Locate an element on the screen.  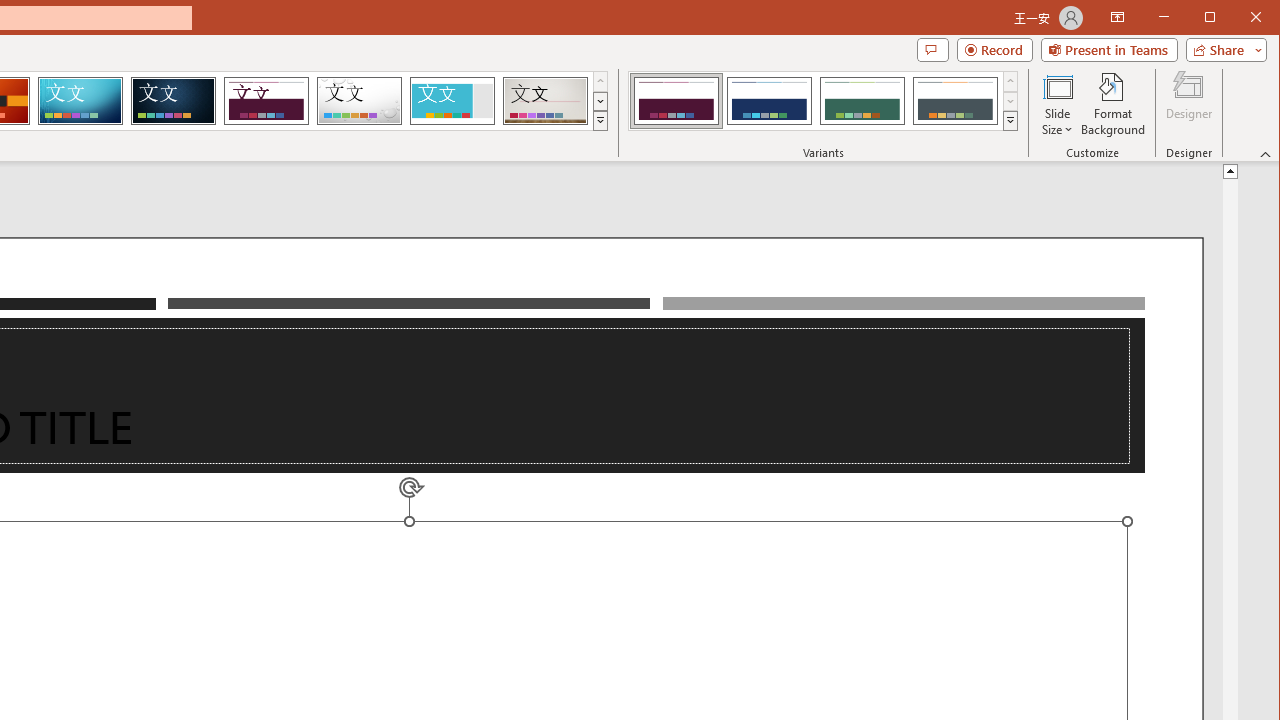
Dividend Variant 4 is located at coordinates (955, 100).